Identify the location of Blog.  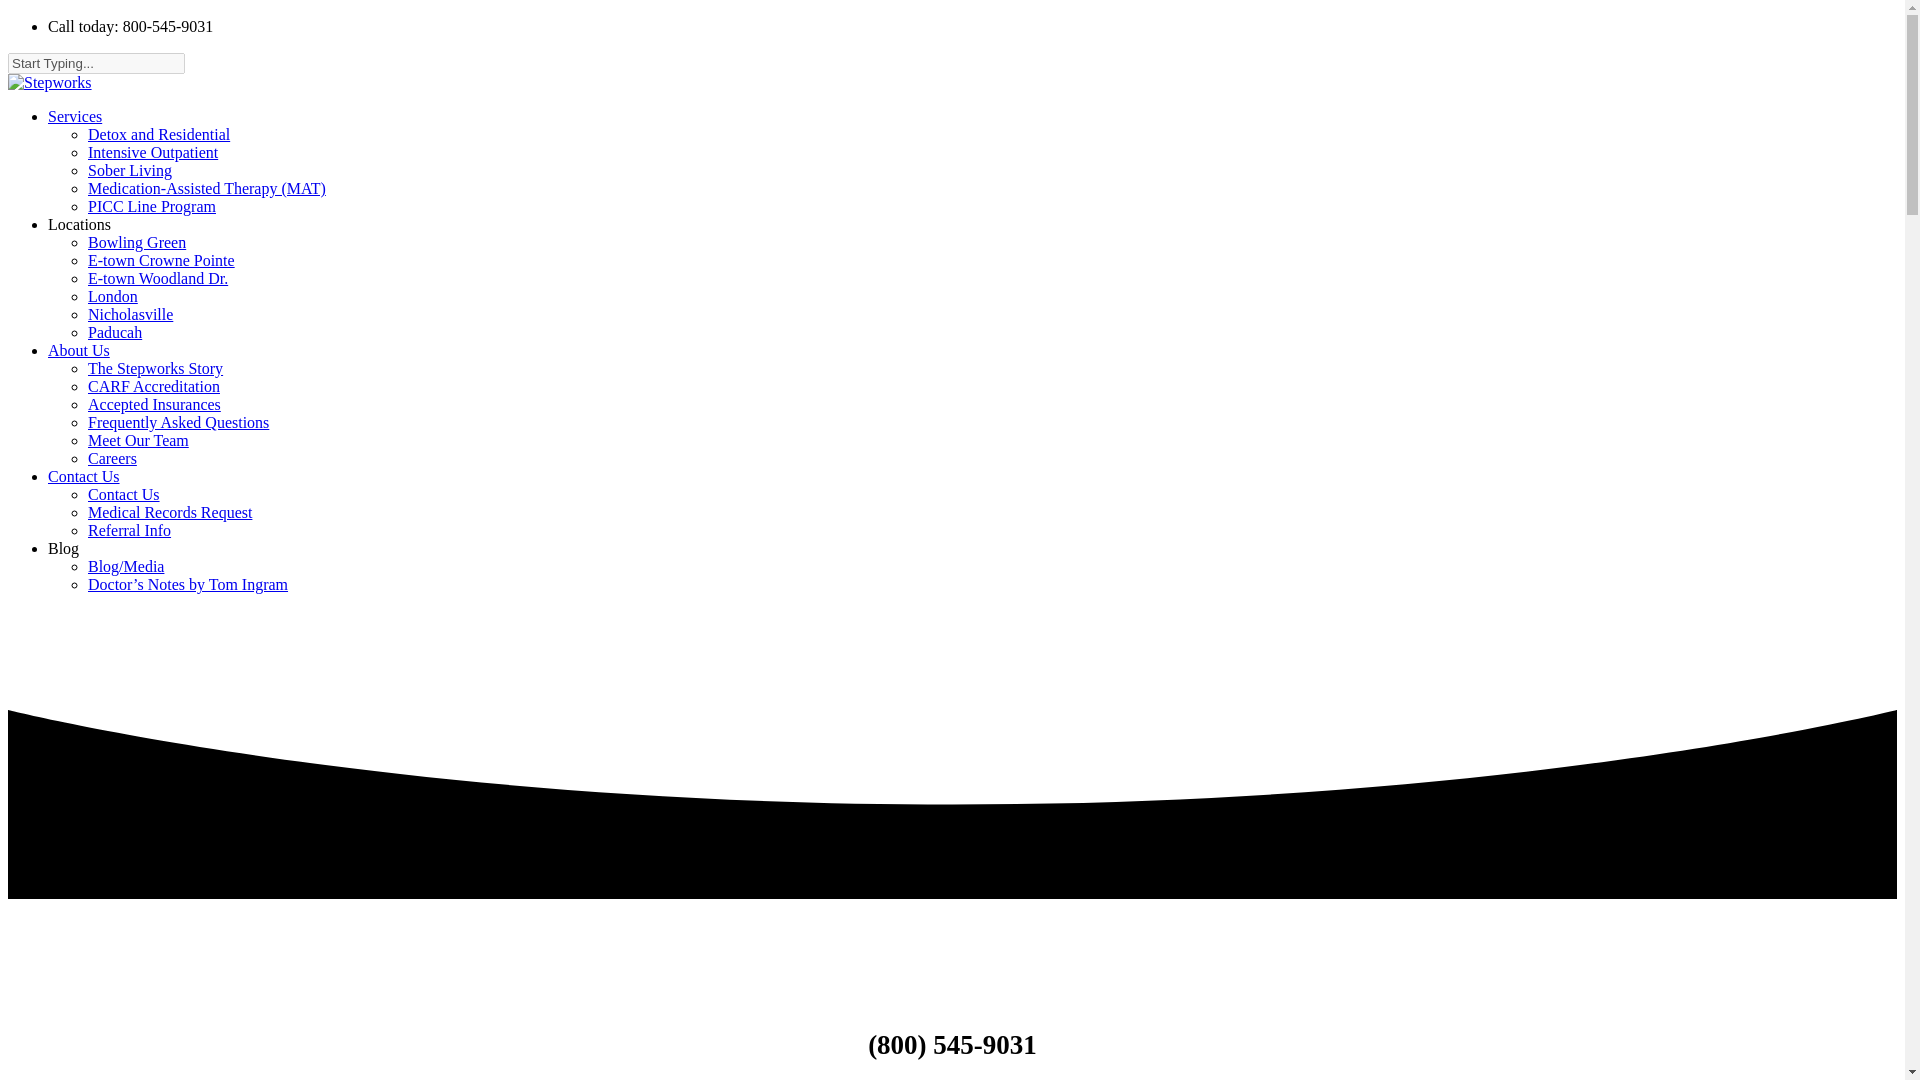
(63, 548).